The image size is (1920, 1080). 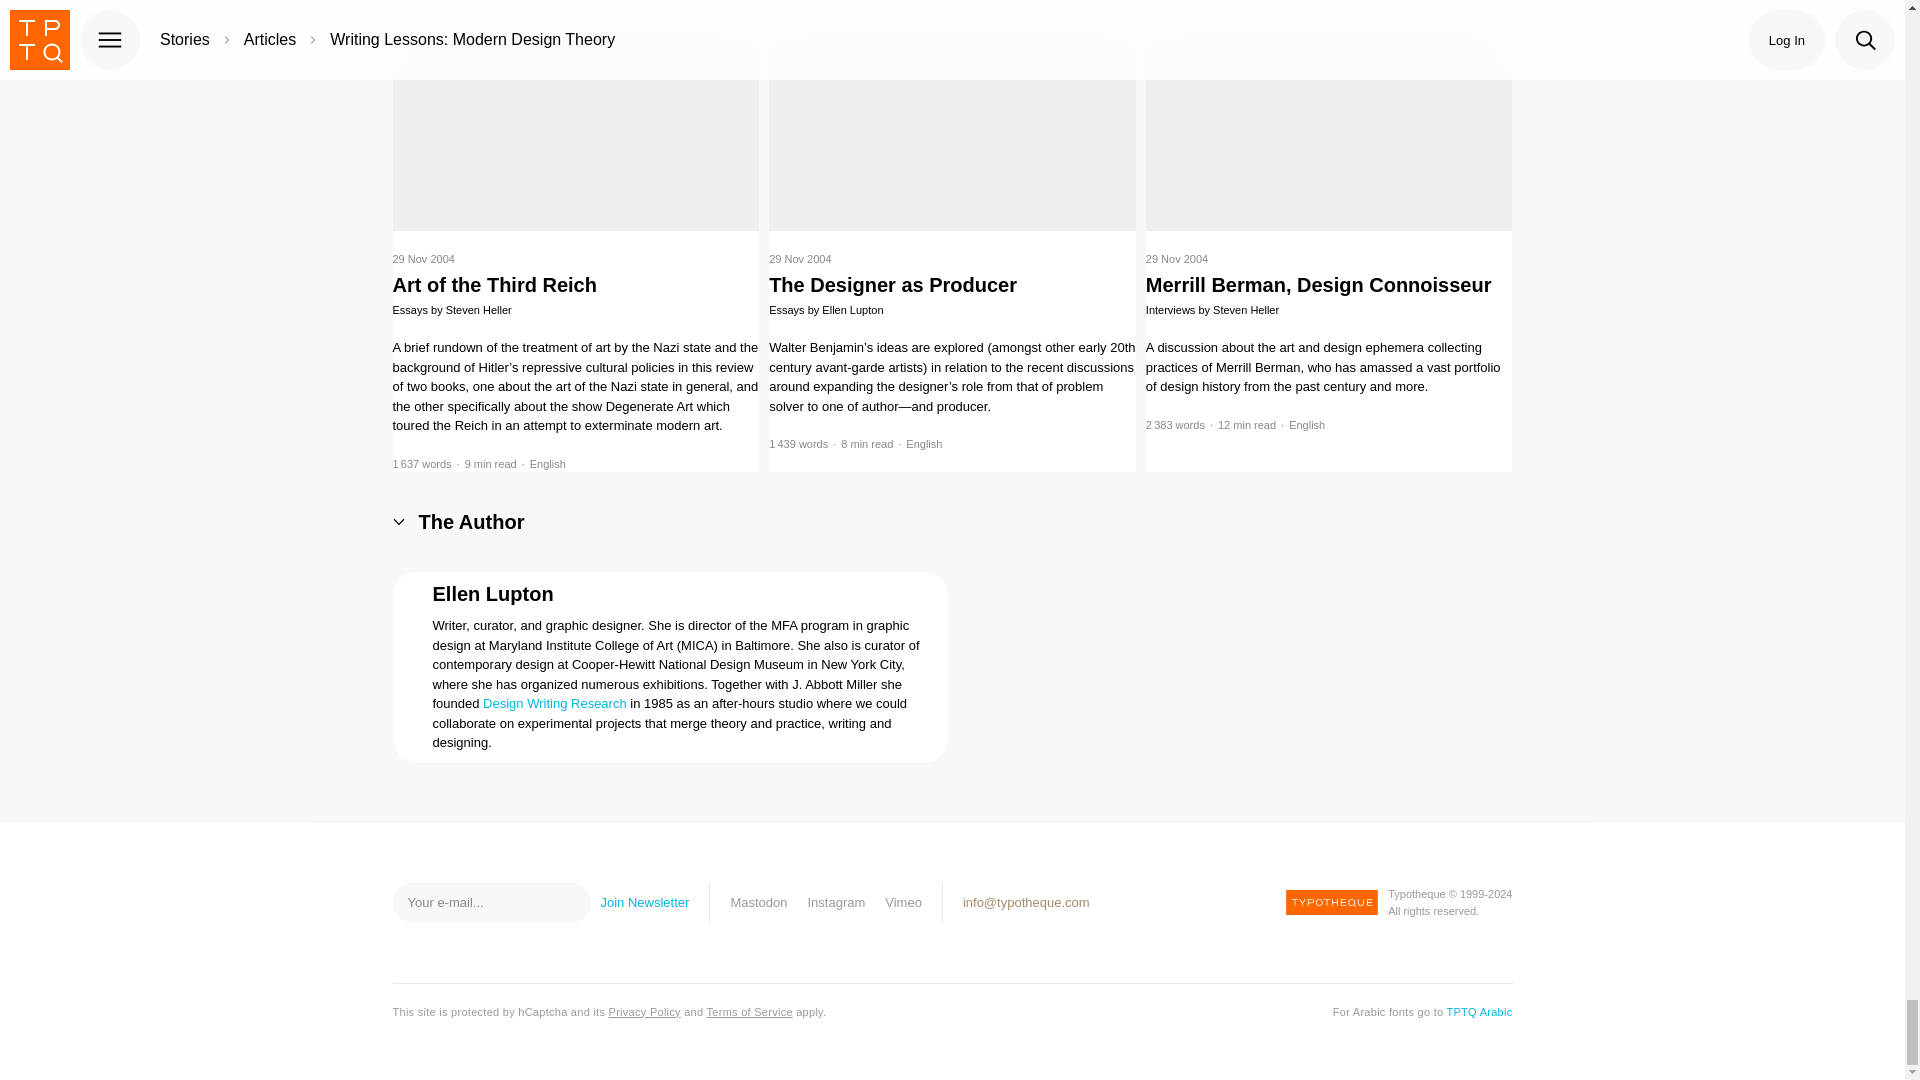 What do you see at coordinates (836, 902) in the screenshot?
I see `Instagram` at bounding box center [836, 902].